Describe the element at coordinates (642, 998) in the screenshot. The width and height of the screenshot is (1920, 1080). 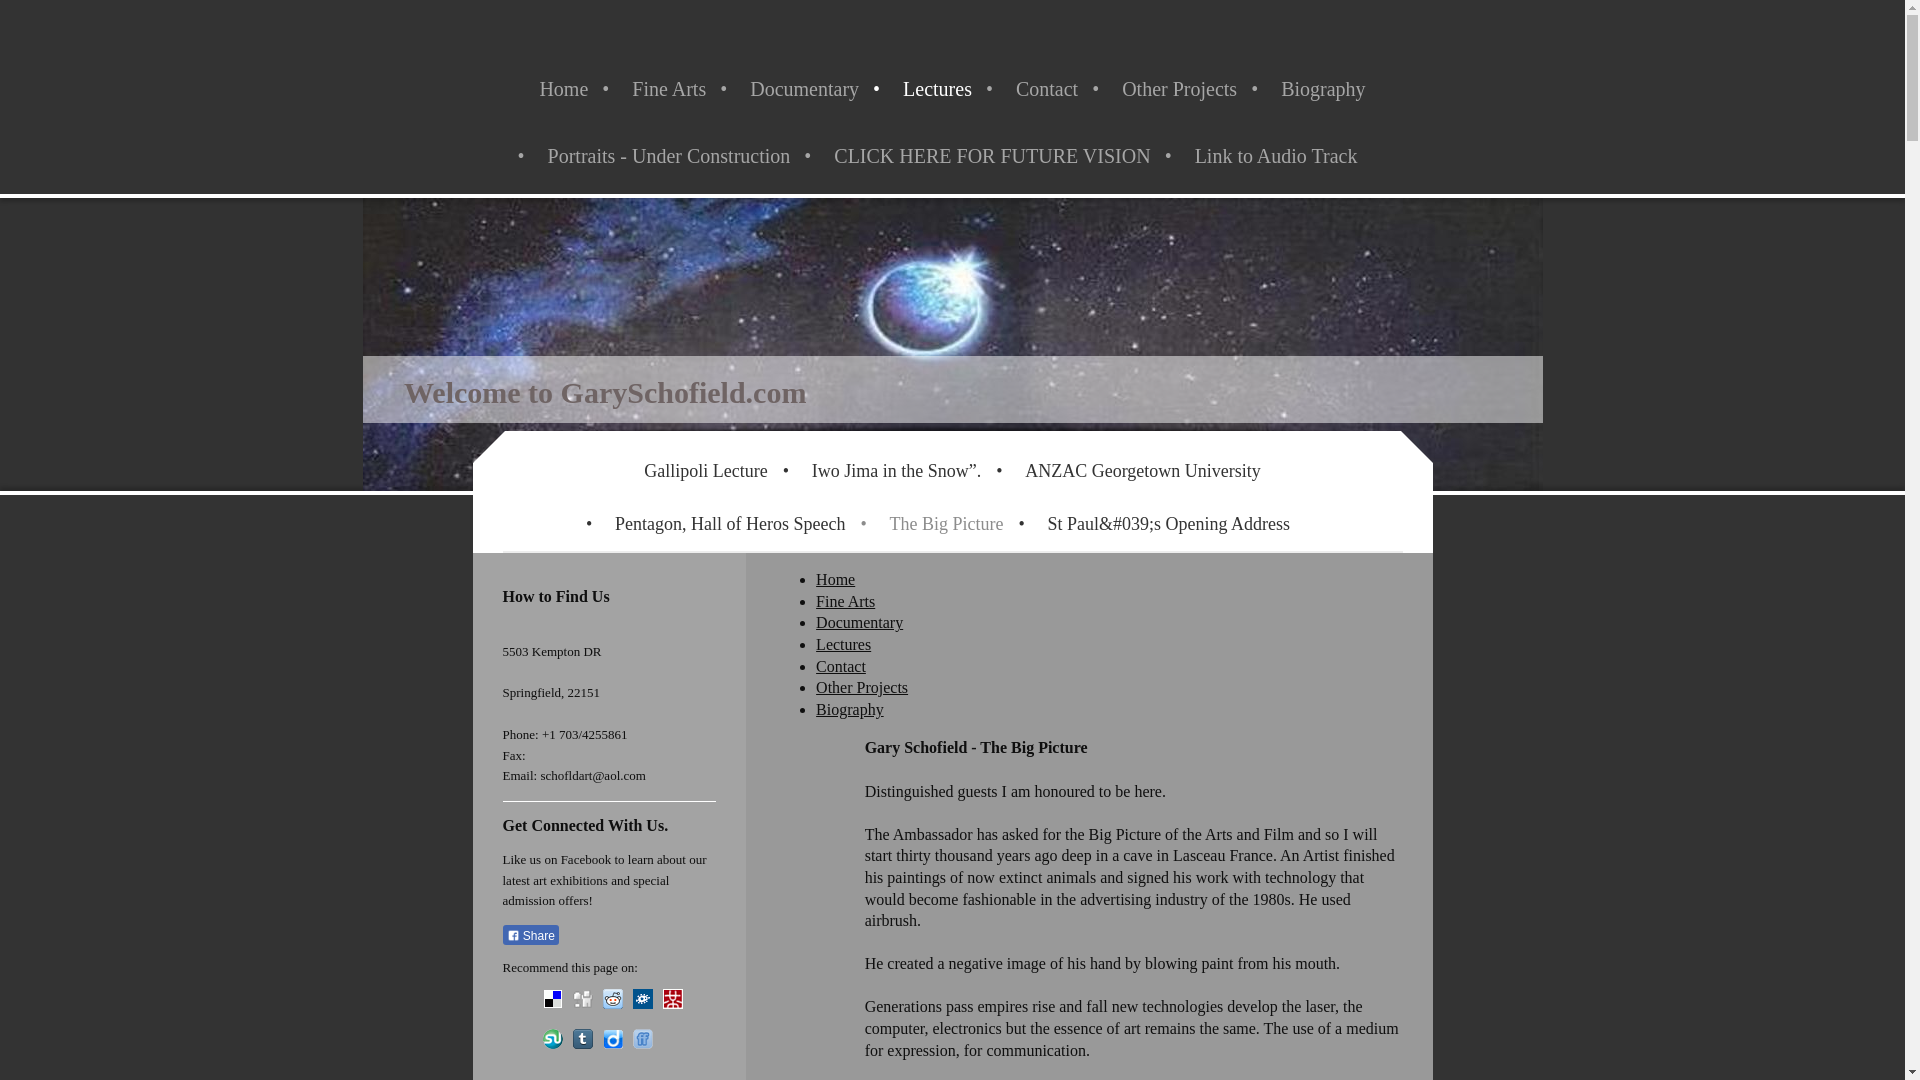
I see `Folkd` at that location.